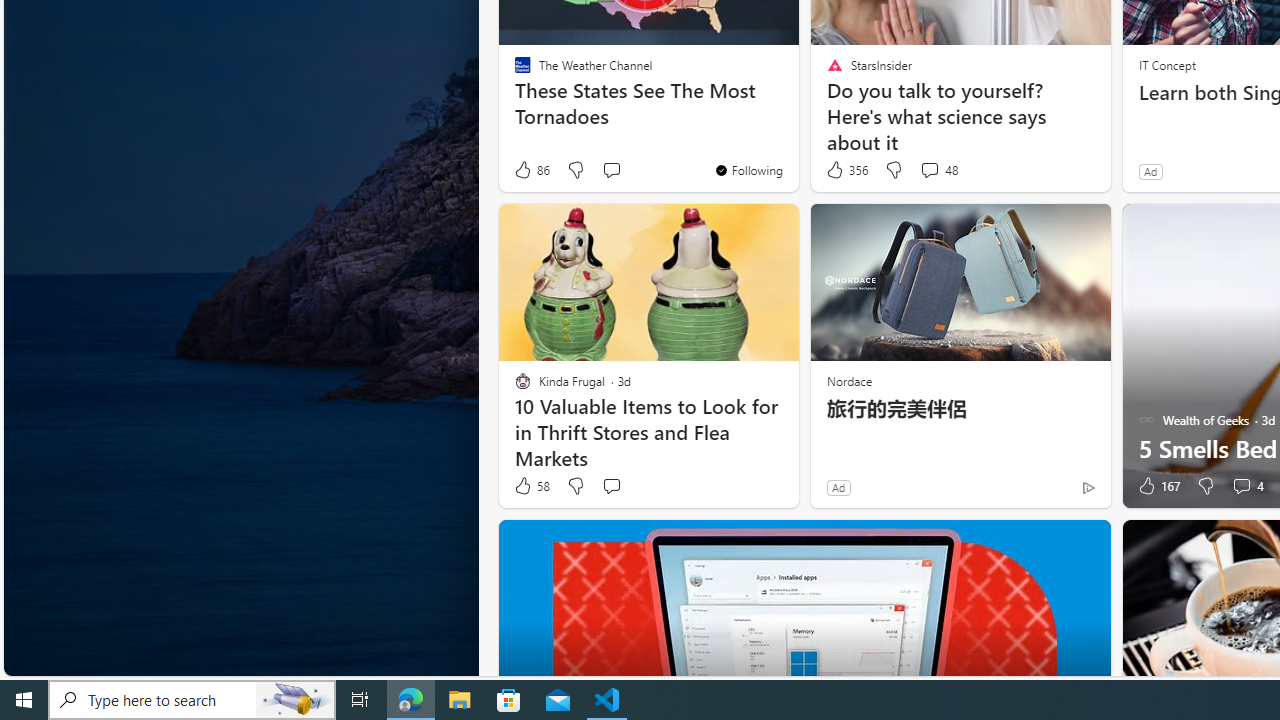  I want to click on Ad Choice, so click(1088, 487).